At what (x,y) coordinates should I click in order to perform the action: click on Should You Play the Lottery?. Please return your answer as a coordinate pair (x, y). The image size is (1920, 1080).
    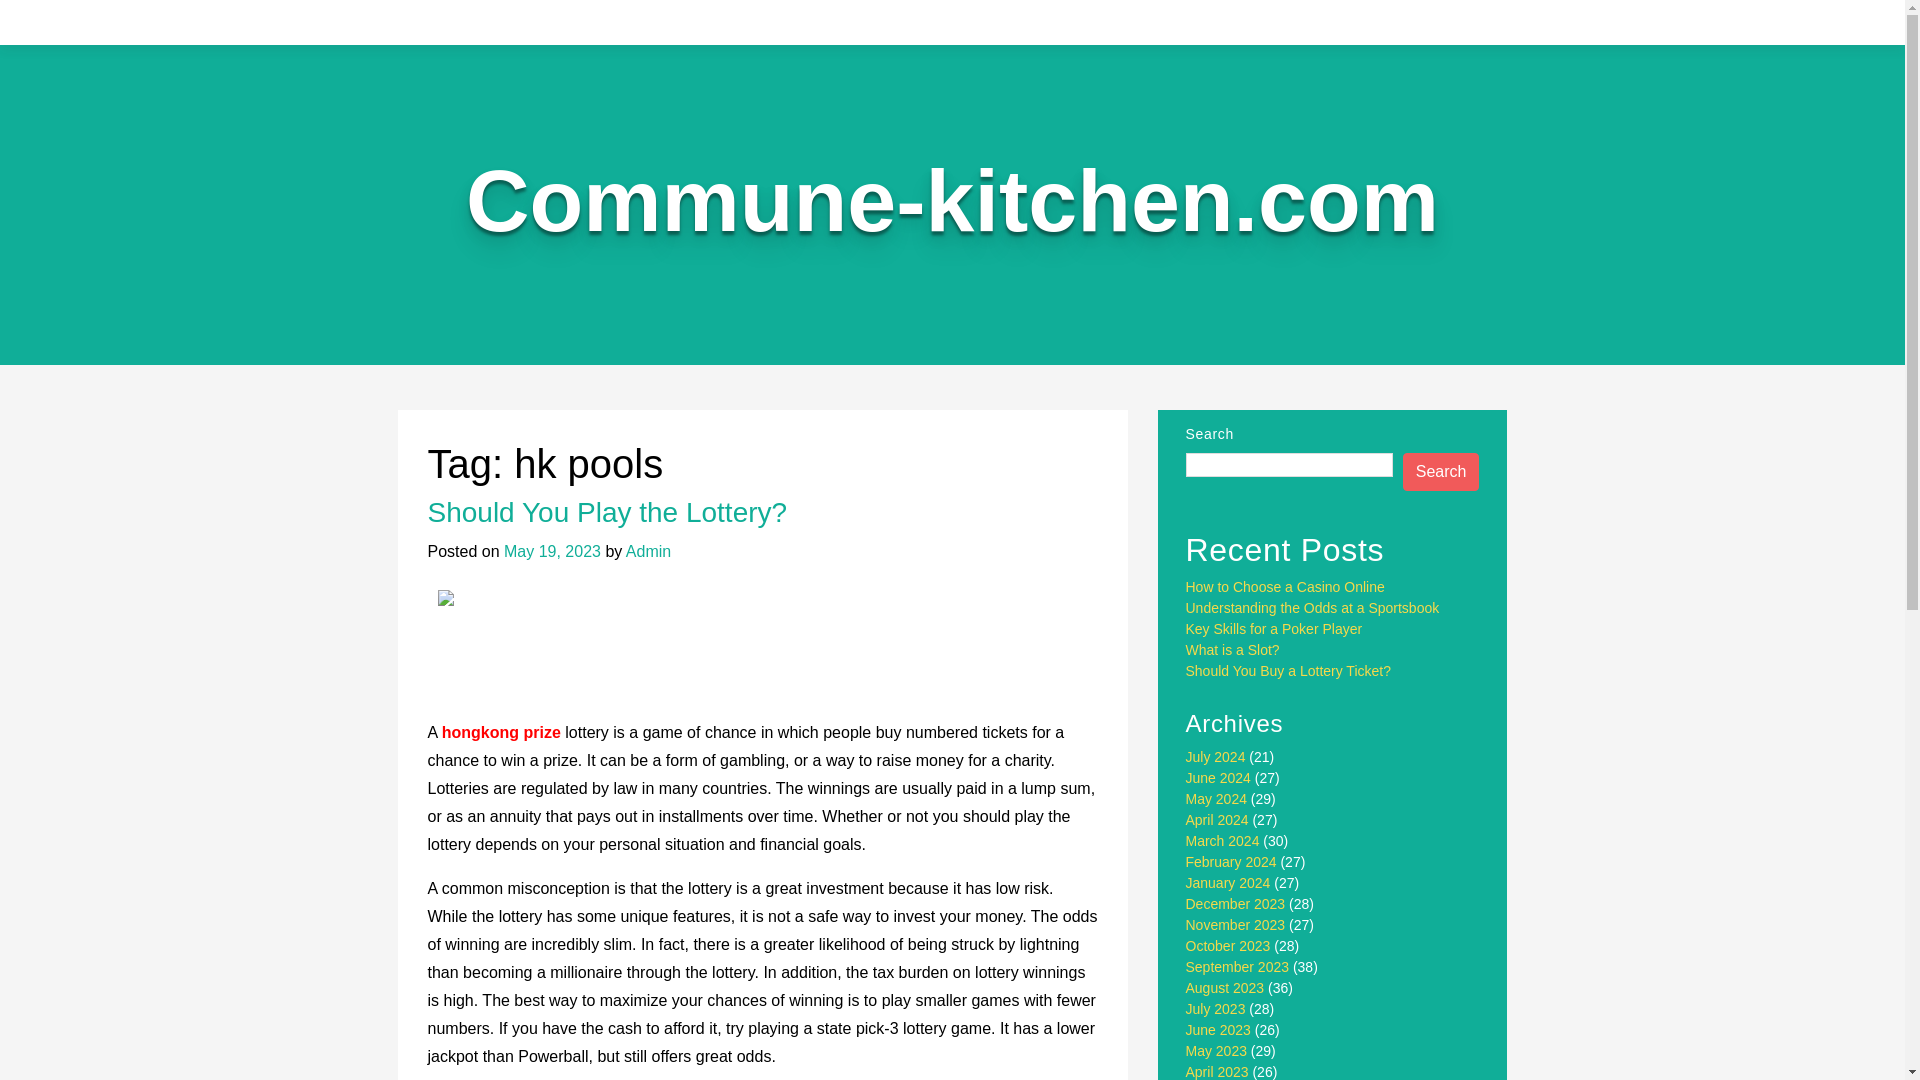
    Looking at the image, I should click on (608, 512).